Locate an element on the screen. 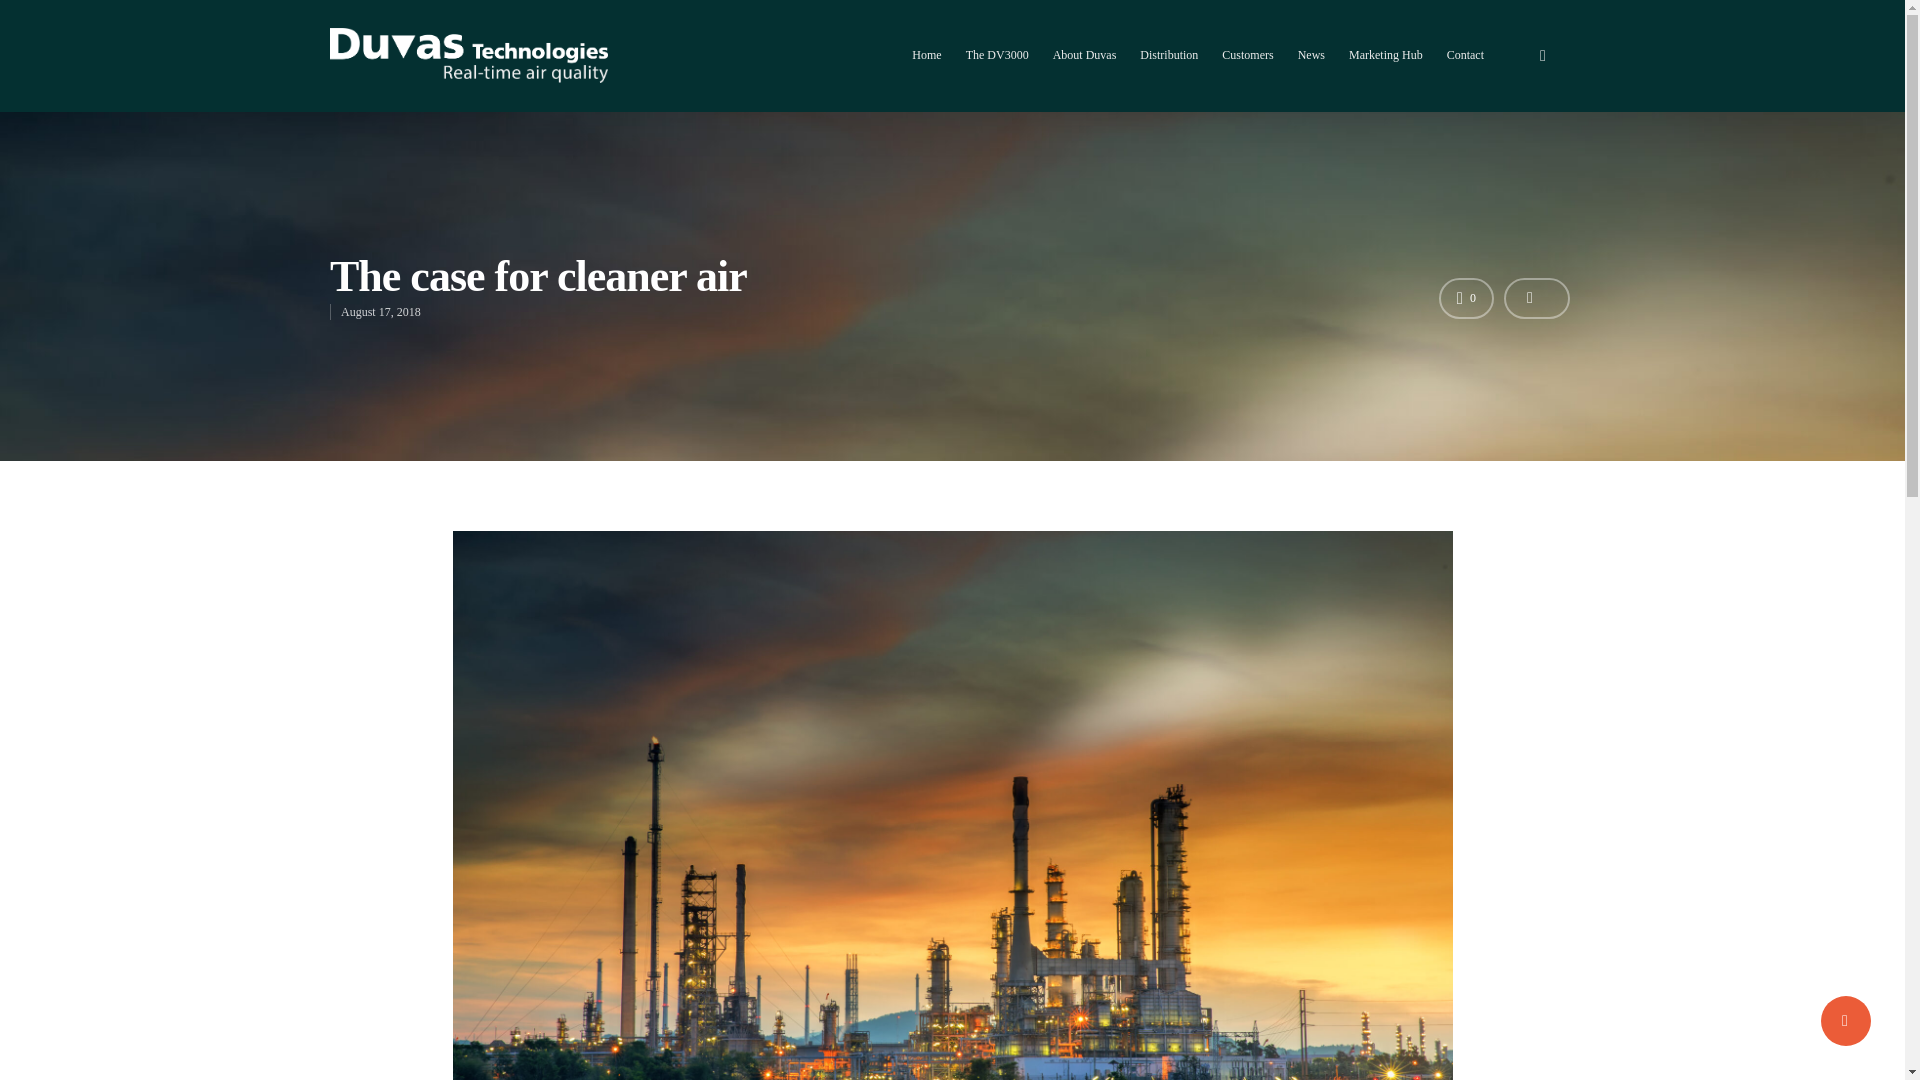  About Duvas is located at coordinates (1084, 69).